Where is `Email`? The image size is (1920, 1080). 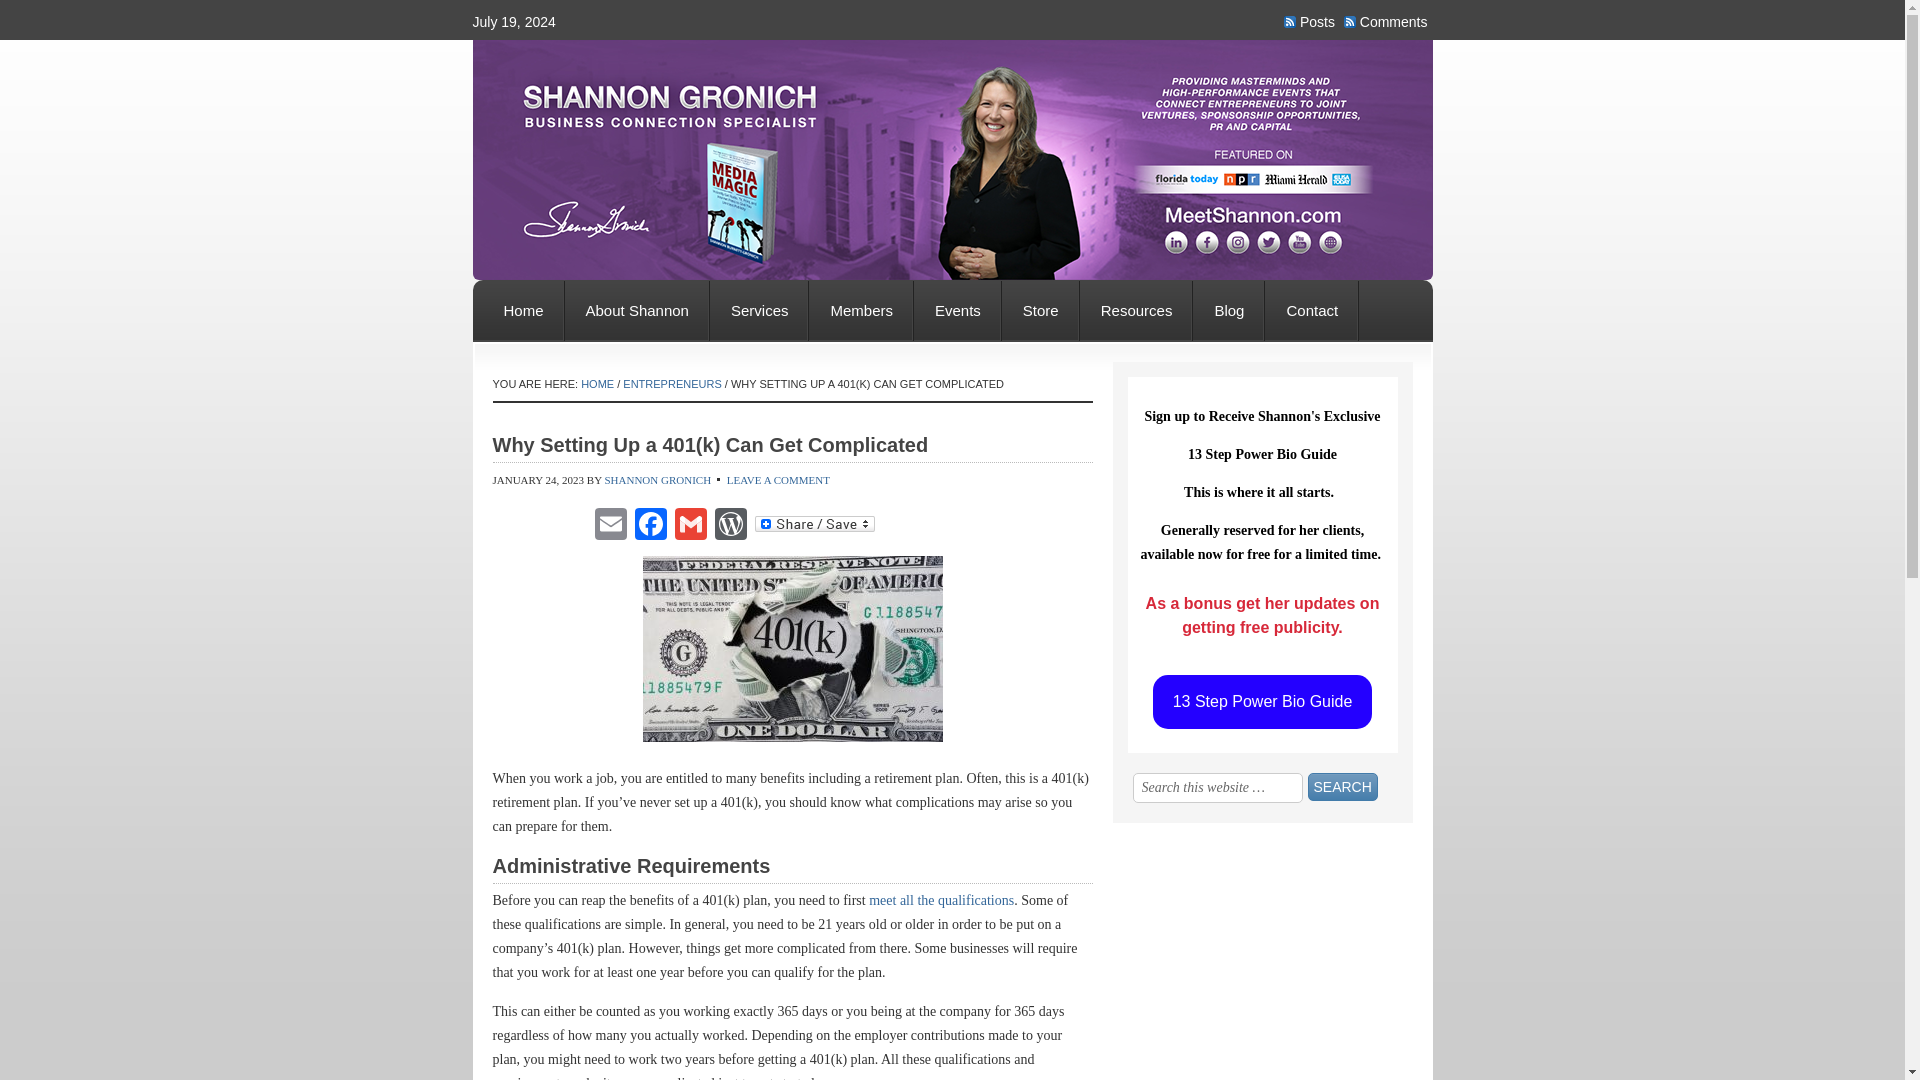
Email is located at coordinates (609, 524).